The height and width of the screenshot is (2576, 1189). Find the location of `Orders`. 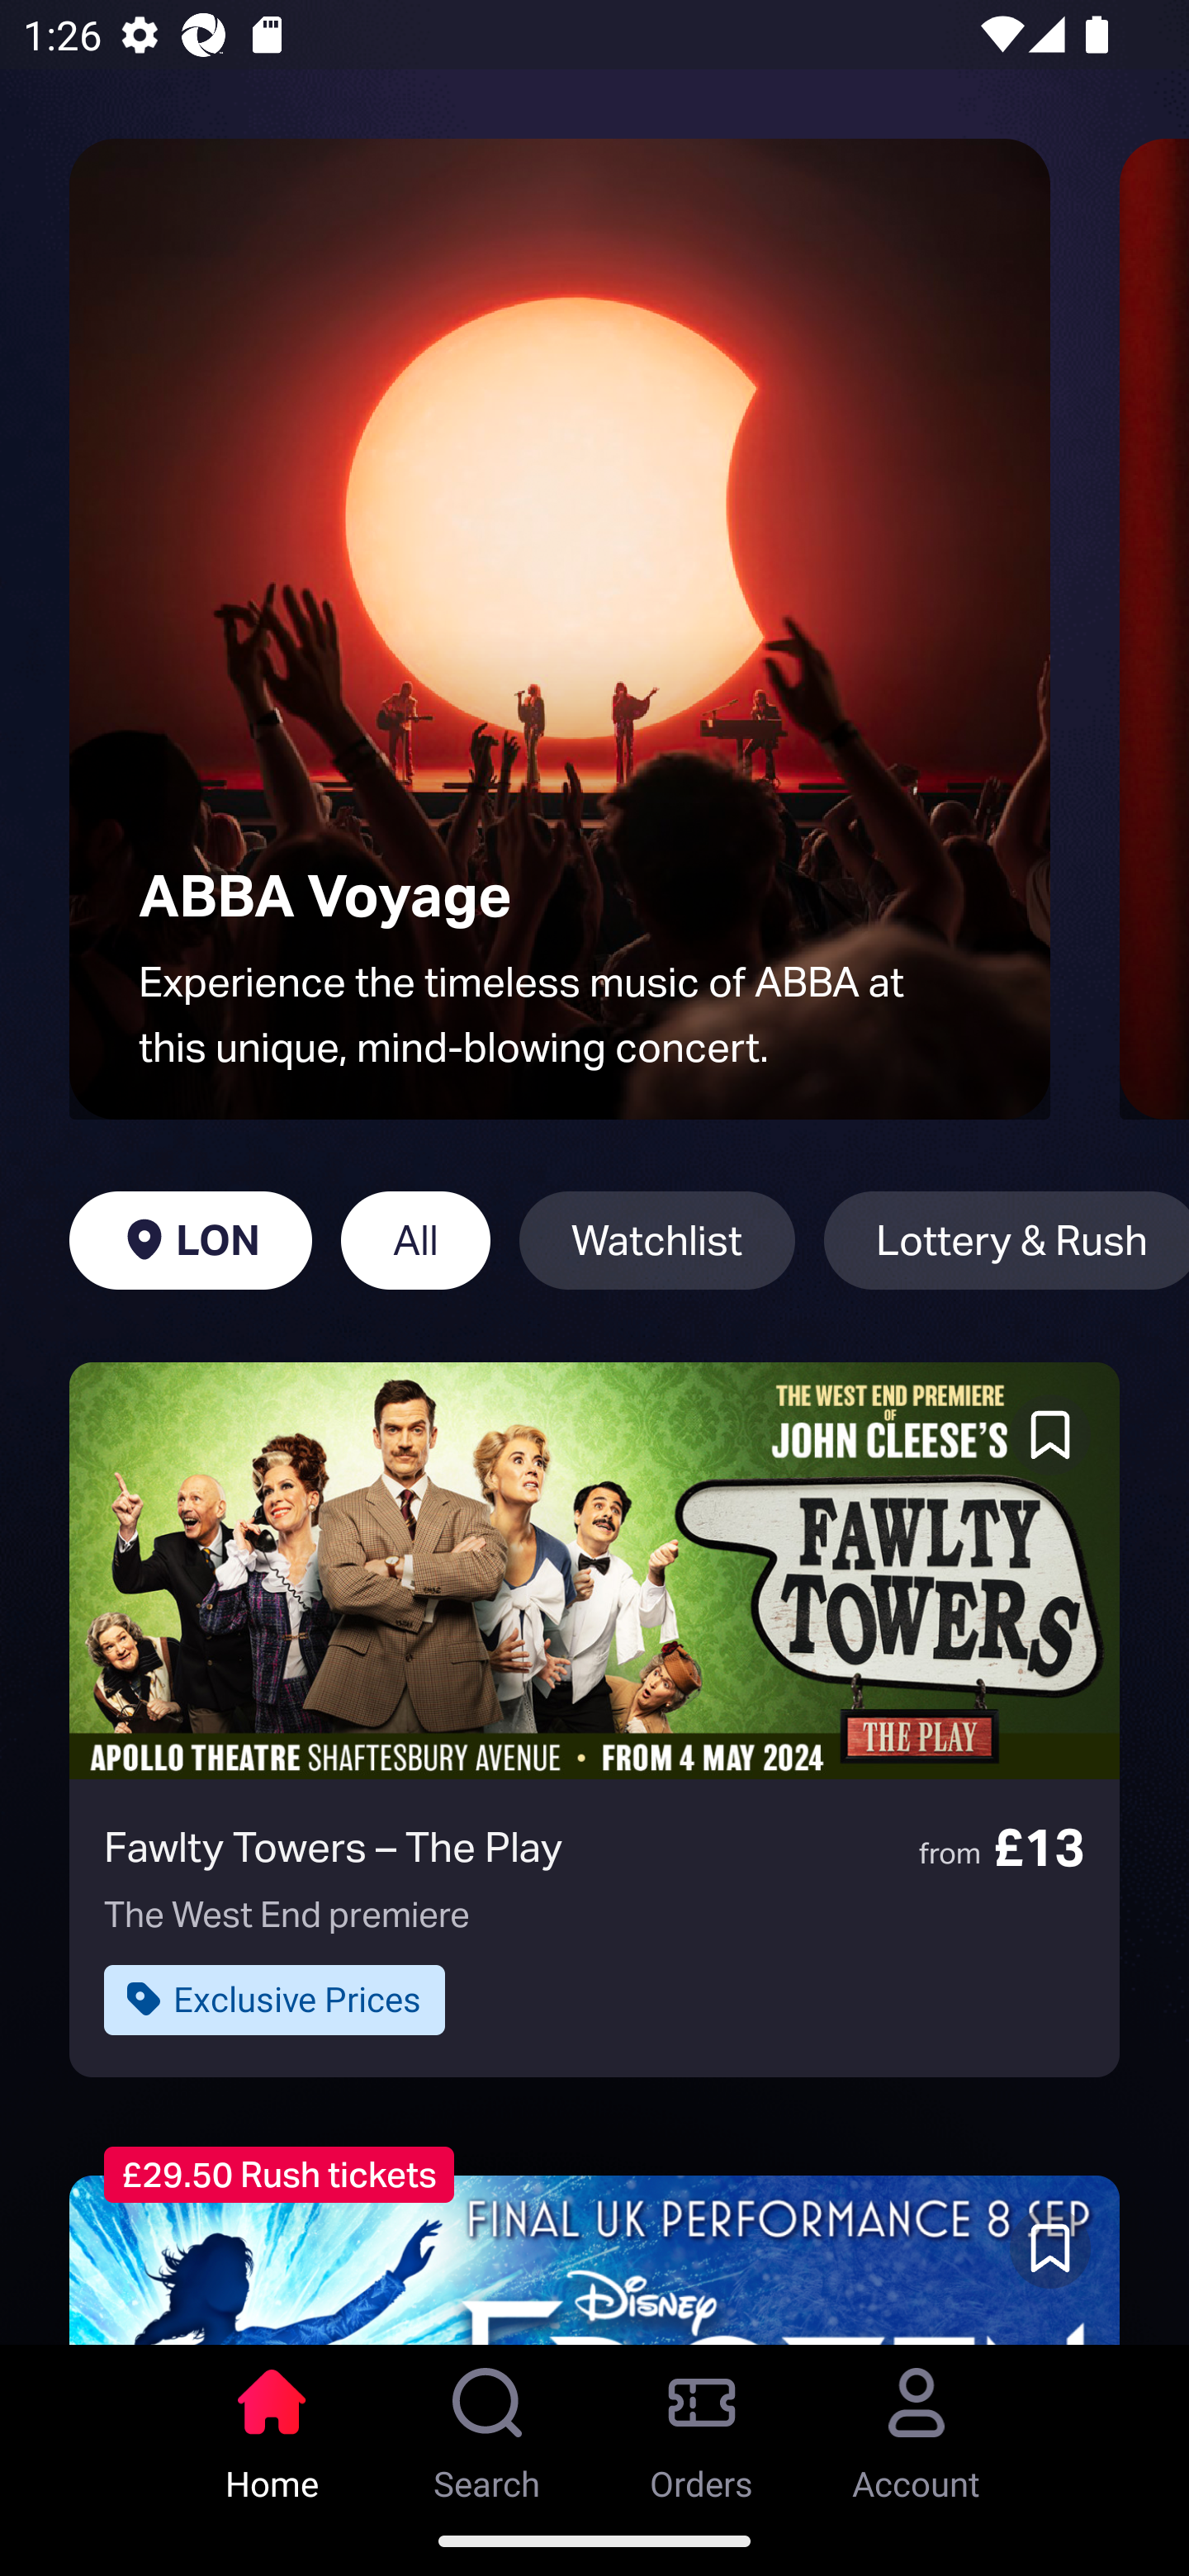

Orders is located at coordinates (702, 2425).